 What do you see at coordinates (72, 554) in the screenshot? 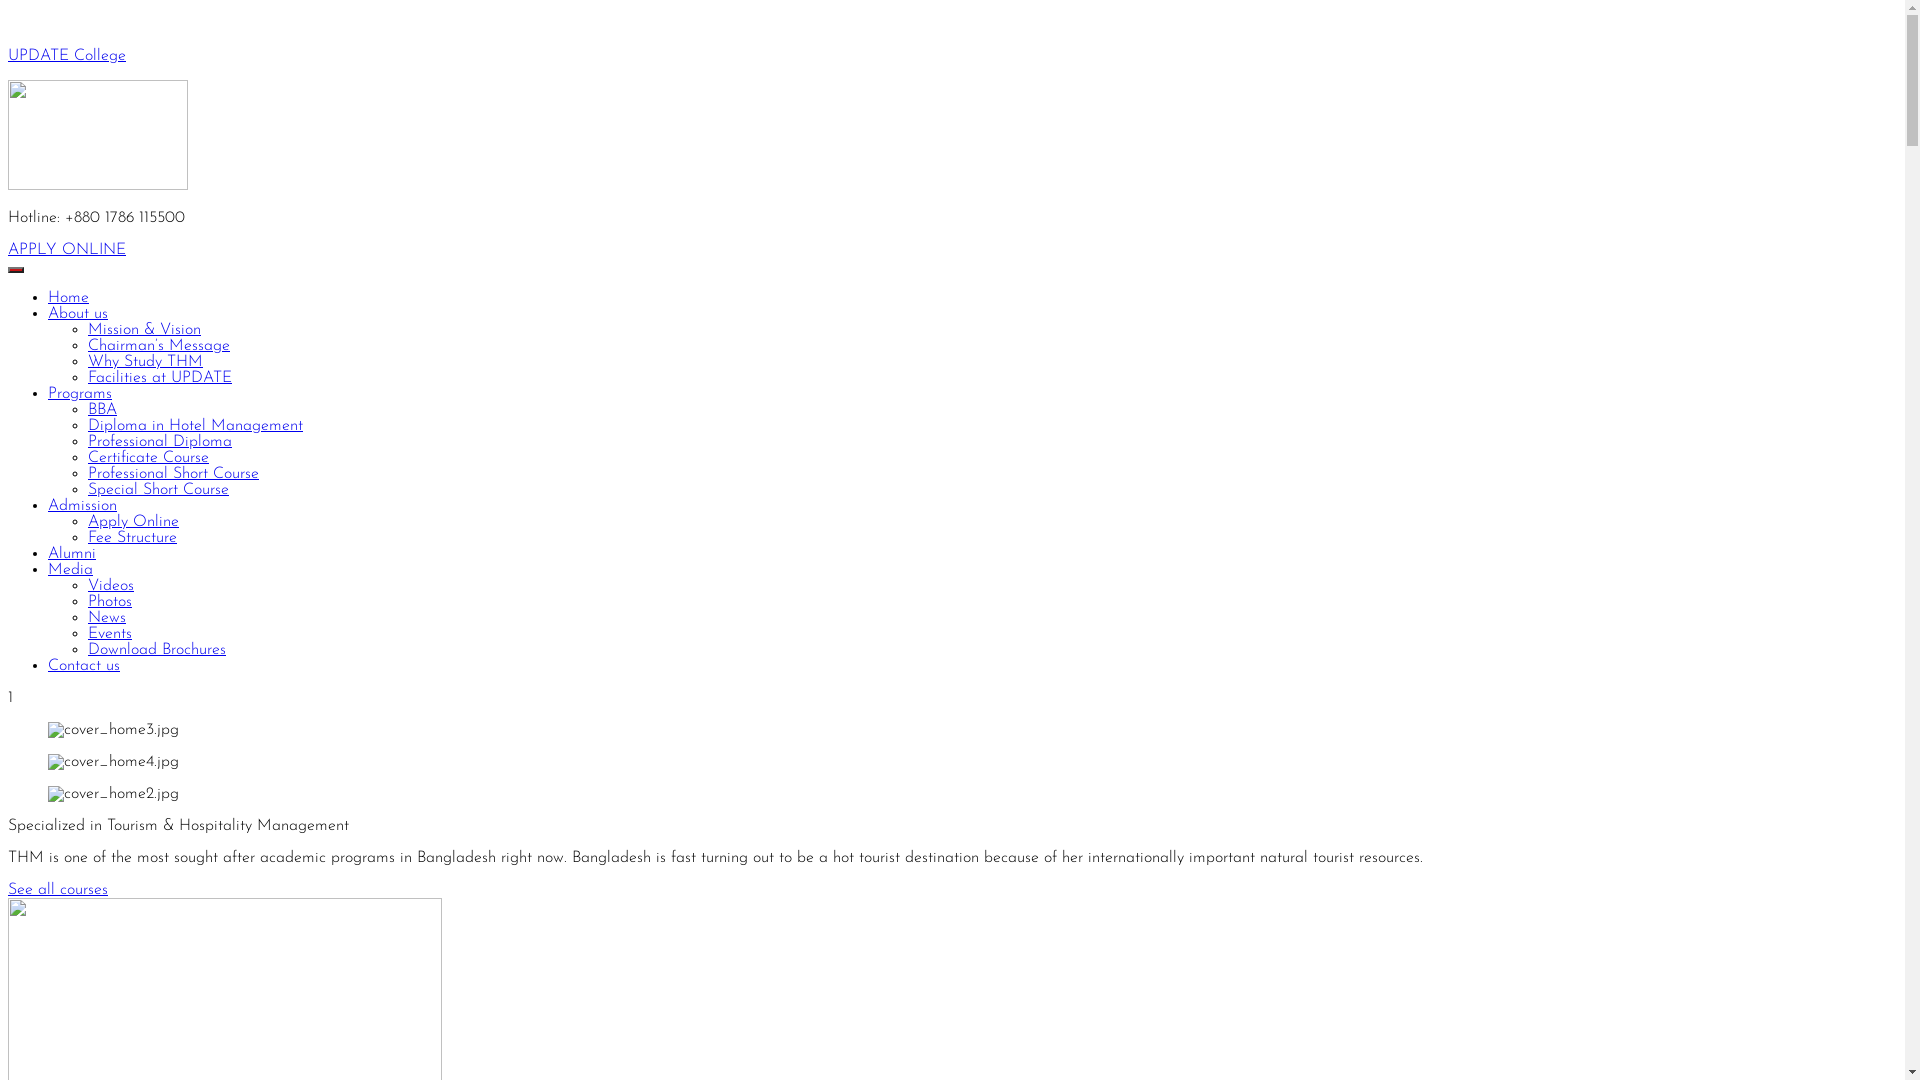
I see `Alumni` at bounding box center [72, 554].